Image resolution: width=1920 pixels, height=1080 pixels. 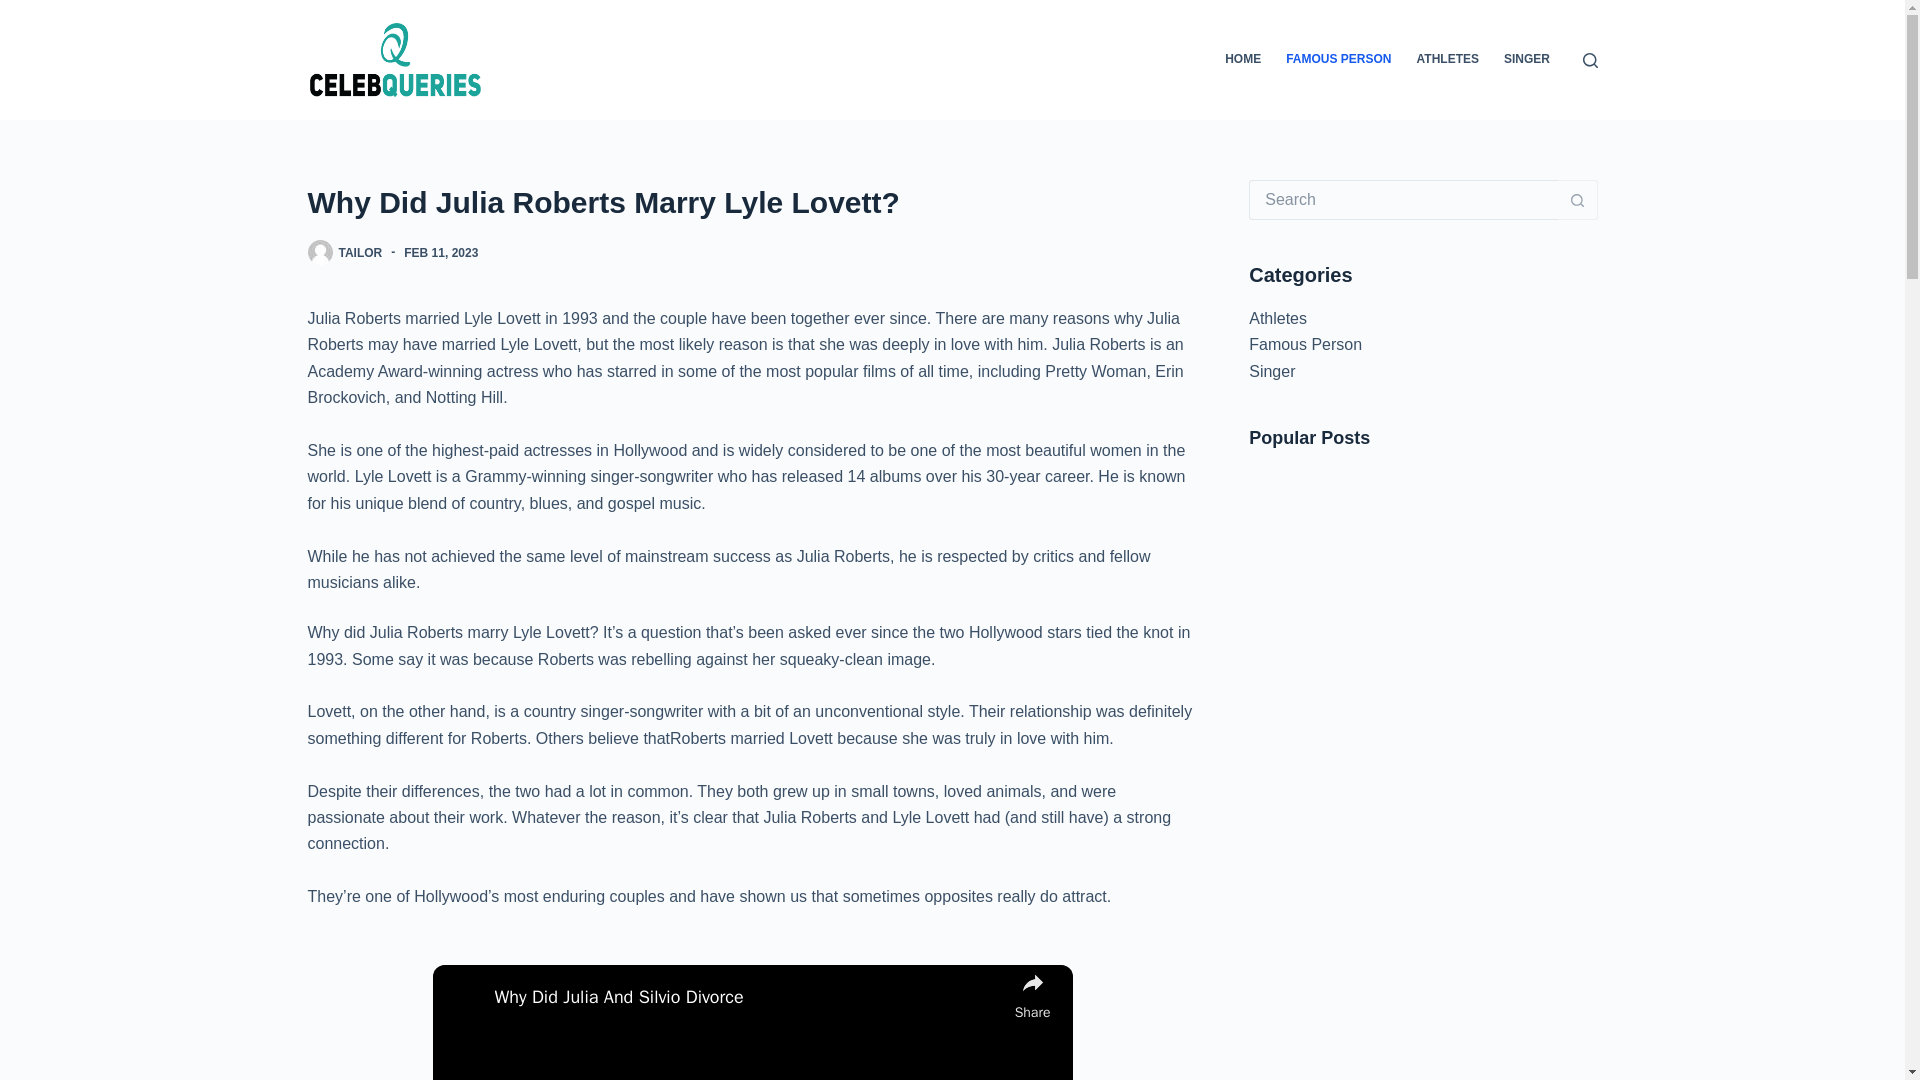 What do you see at coordinates (20, 10) in the screenshot?
I see `Skip to content` at bounding box center [20, 10].